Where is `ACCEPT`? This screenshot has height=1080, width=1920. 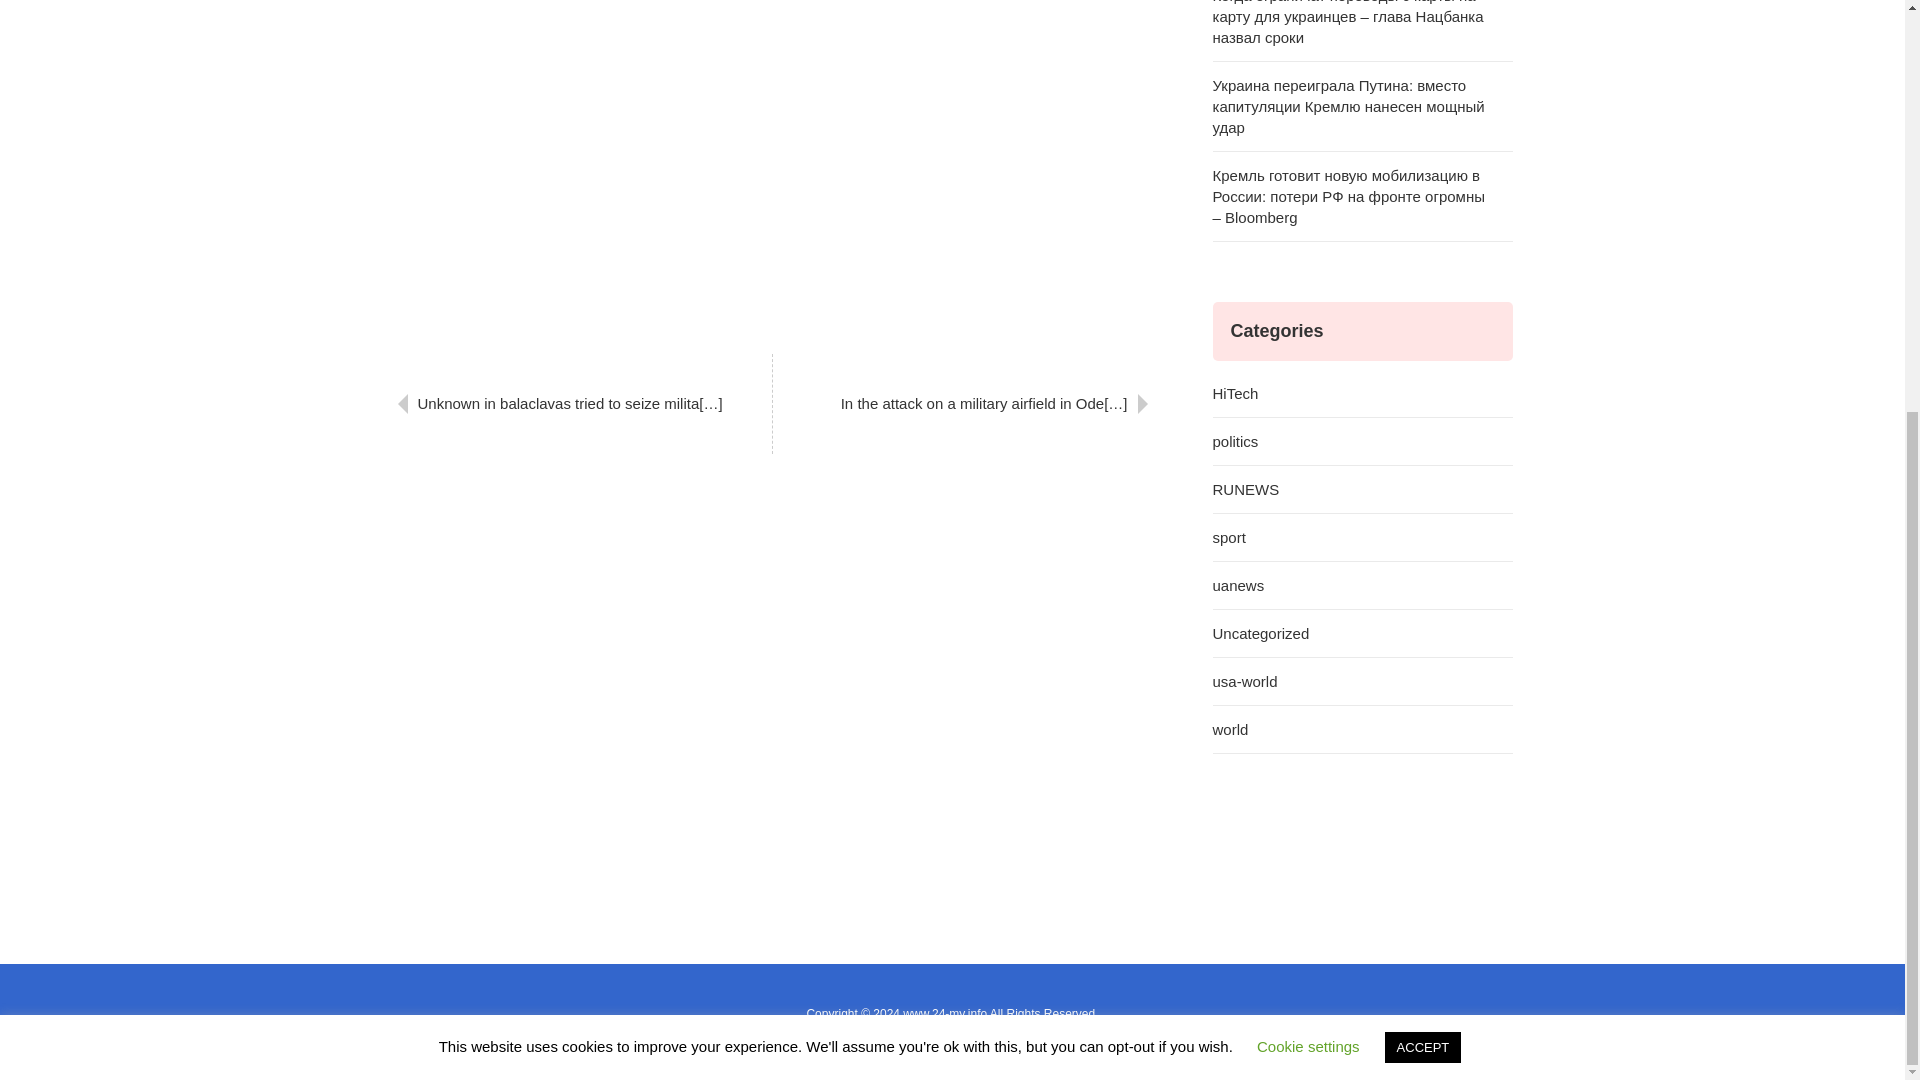 ACCEPT is located at coordinates (1422, 391).